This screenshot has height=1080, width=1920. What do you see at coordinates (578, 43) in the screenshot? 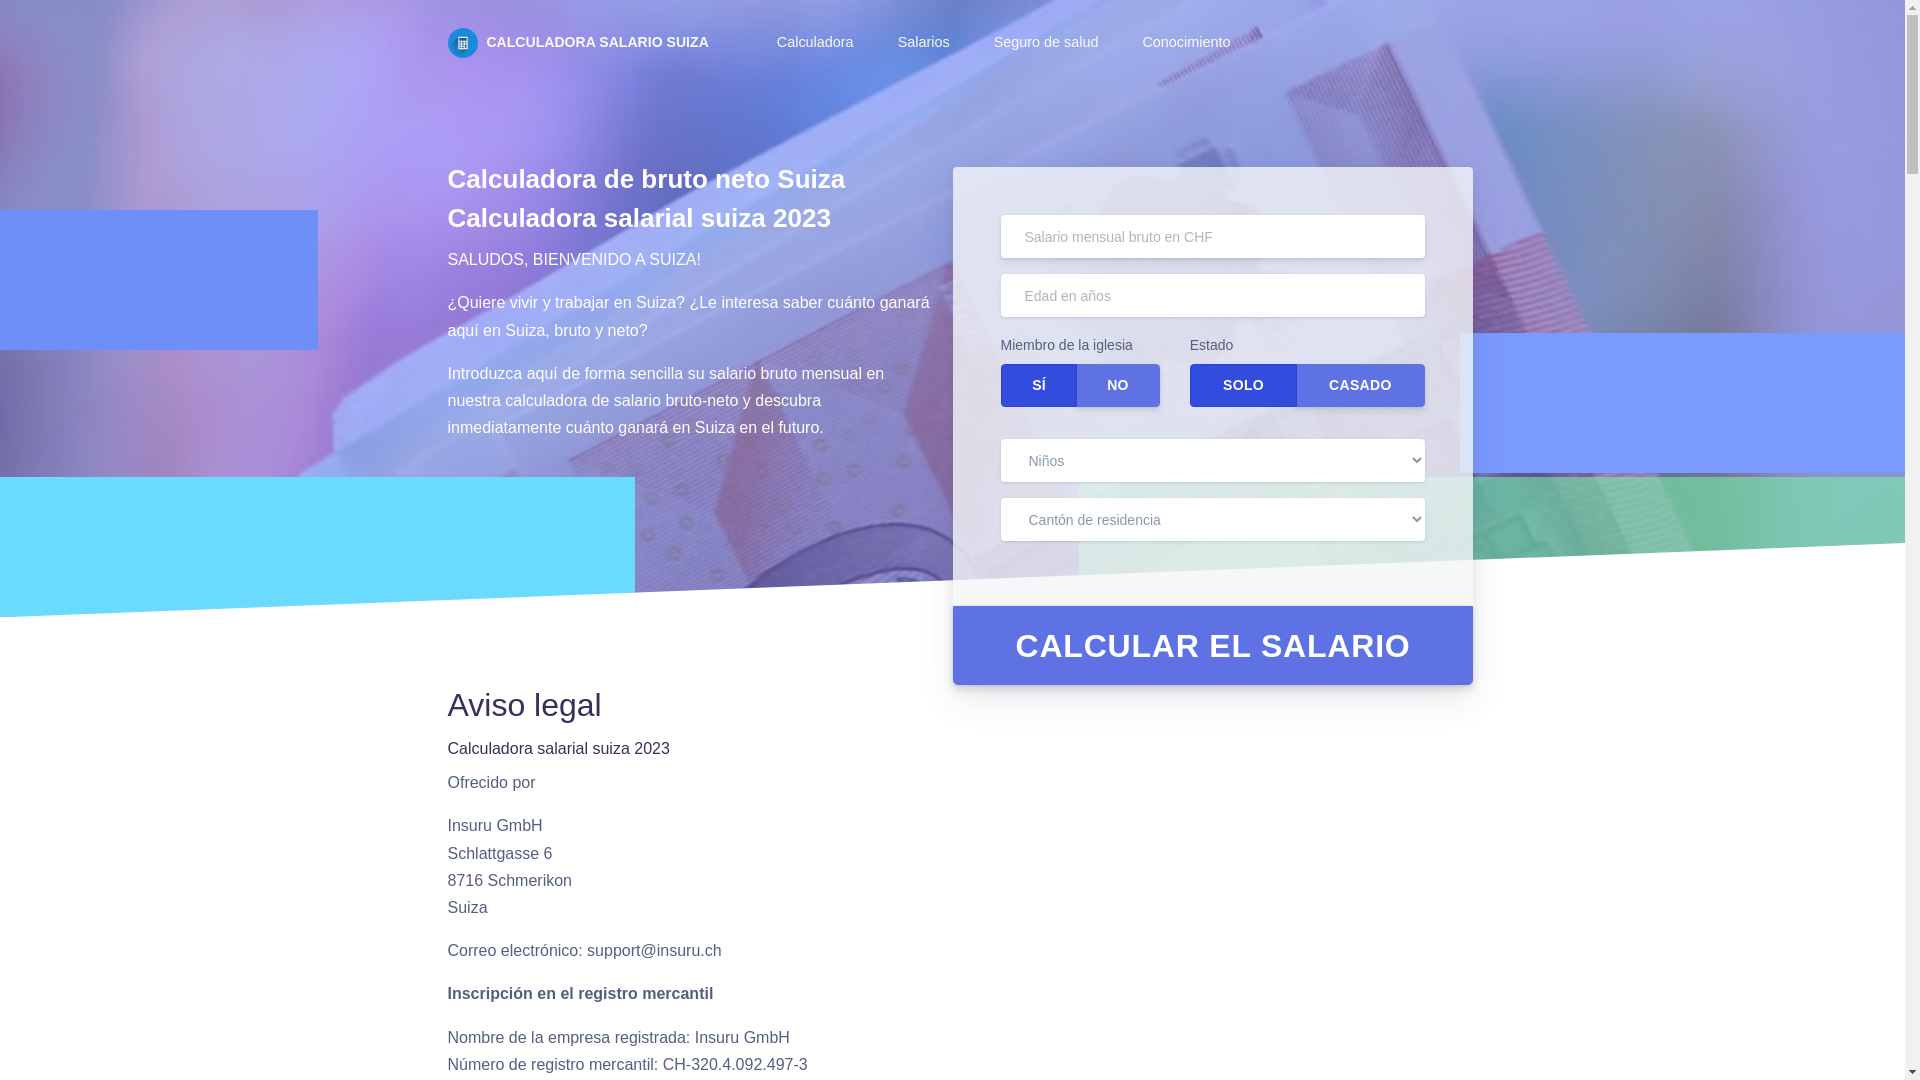
I see `CALCULADORA SALARIO SUIZA` at bounding box center [578, 43].